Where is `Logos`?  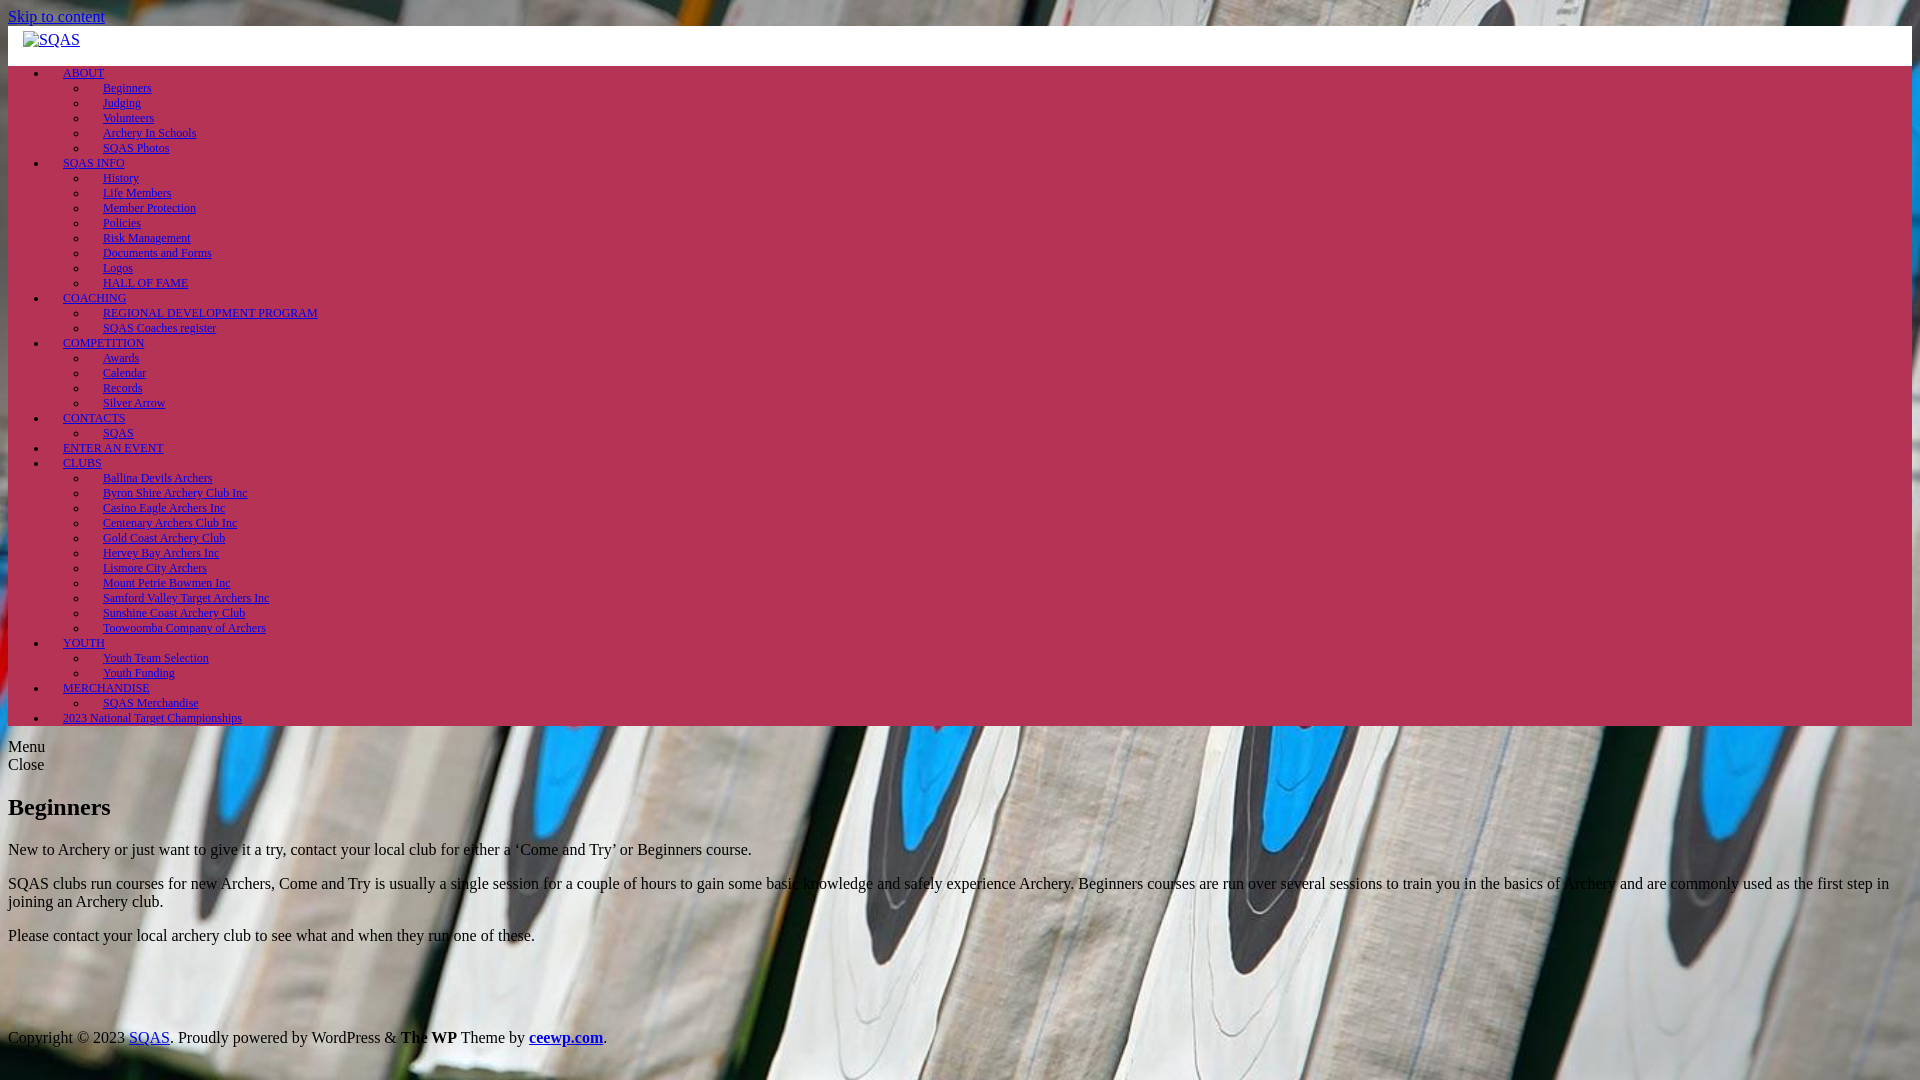 Logos is located at coordinates (118, 268).